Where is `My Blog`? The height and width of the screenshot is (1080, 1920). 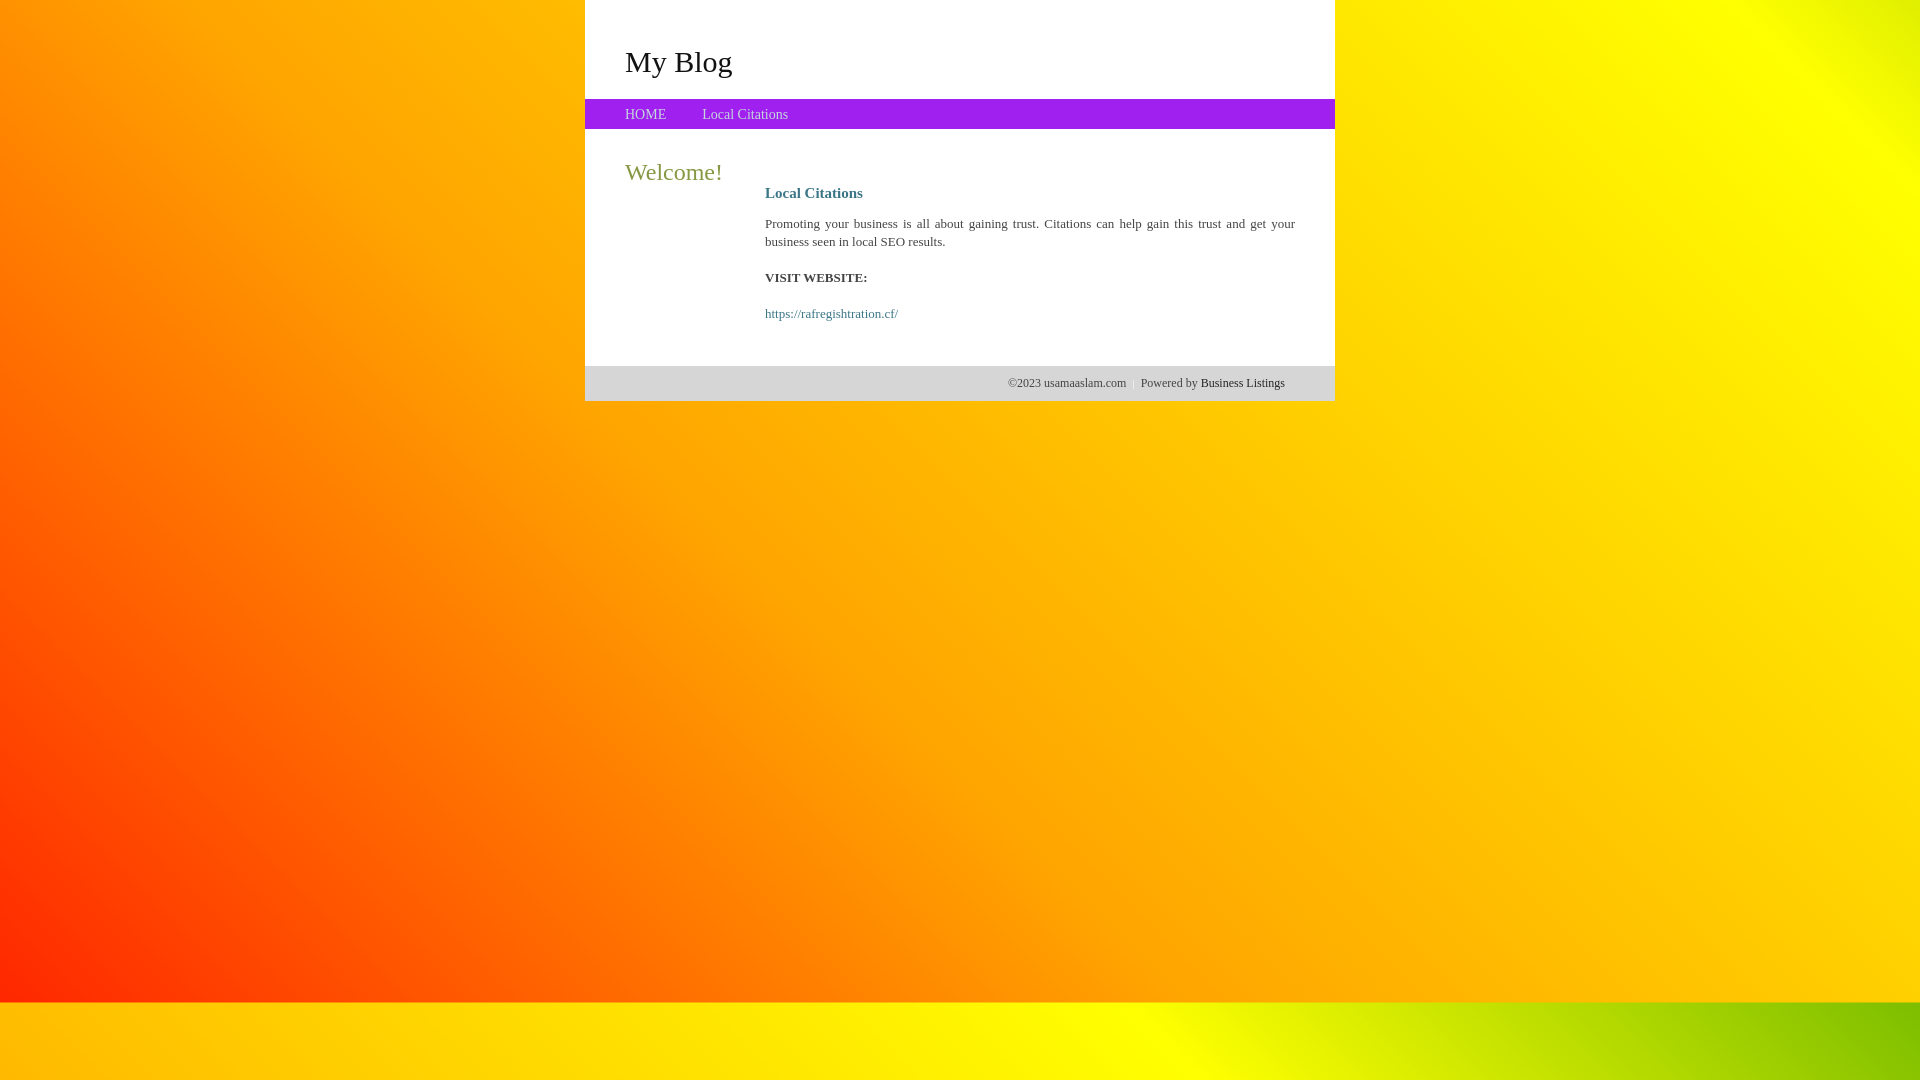
My Blog is located at coordinates (679, 61).